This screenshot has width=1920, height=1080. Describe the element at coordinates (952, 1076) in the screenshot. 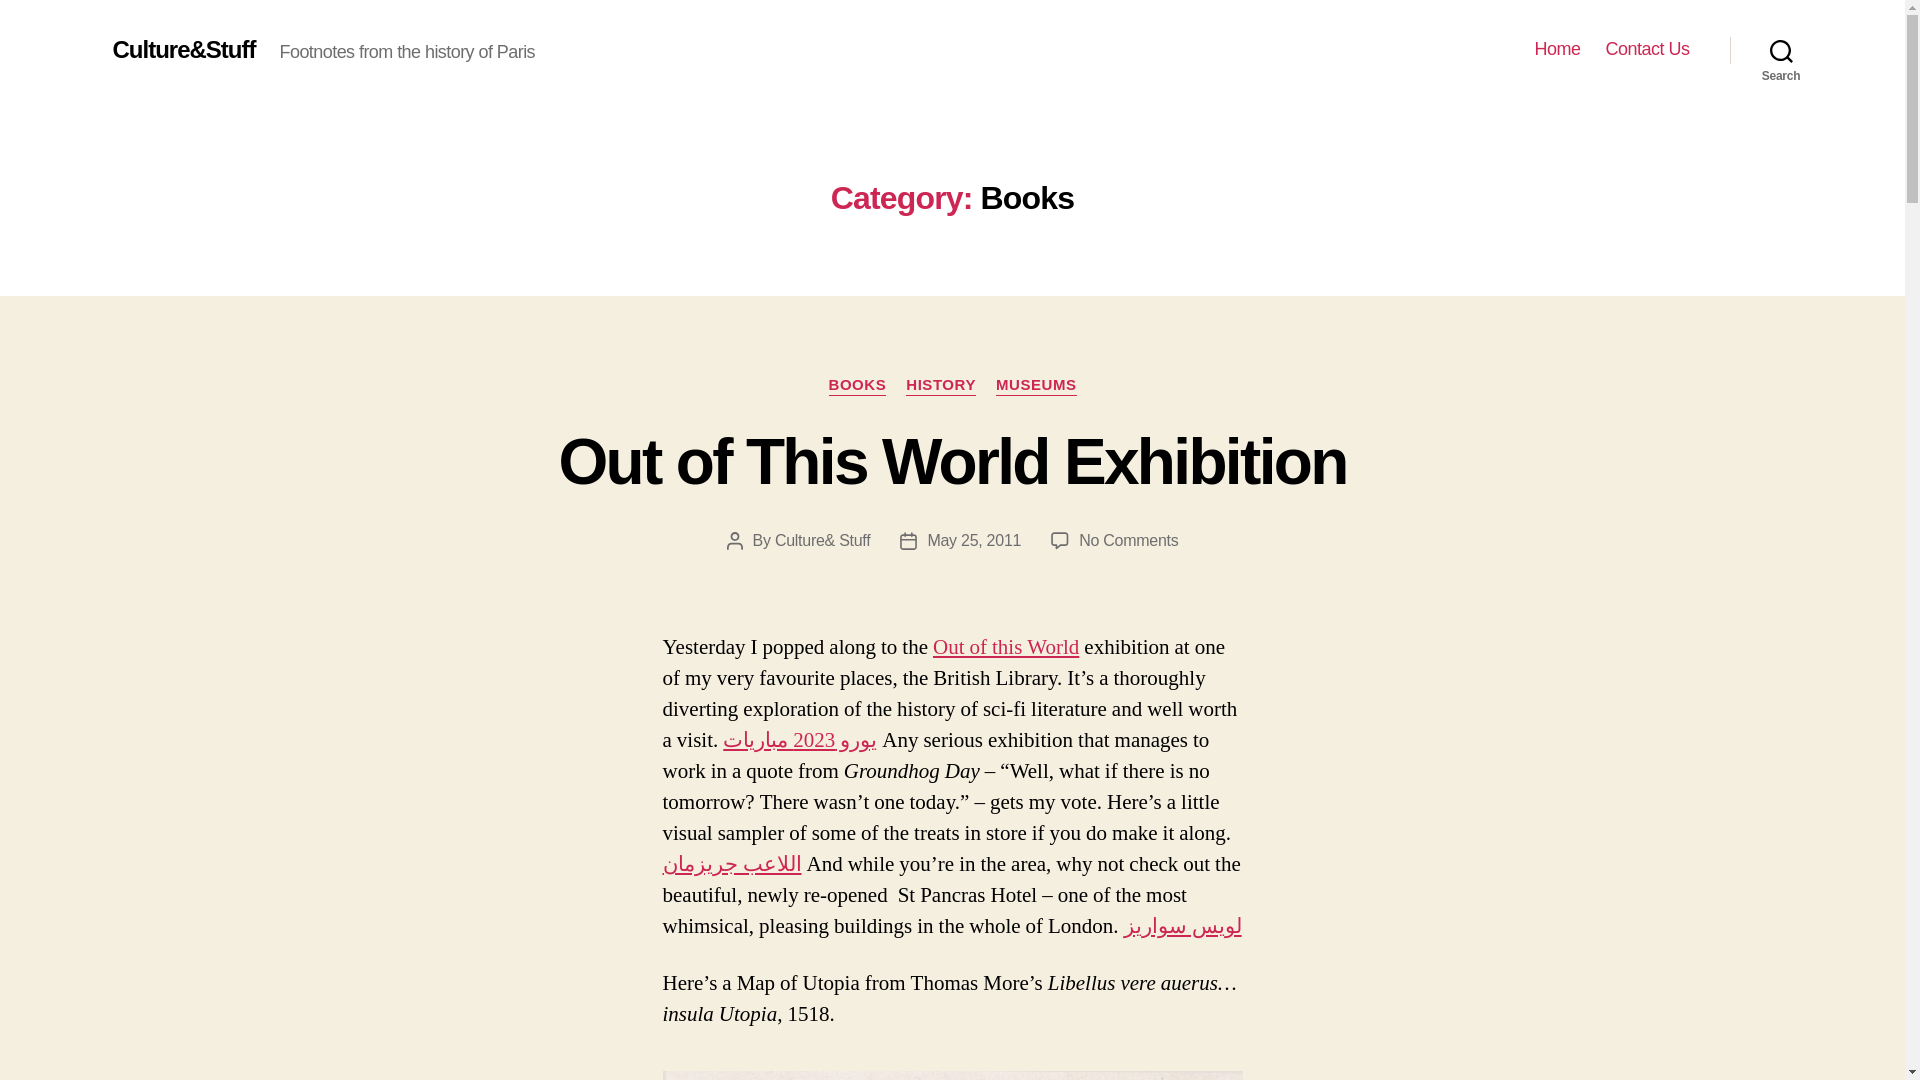

I see `BOOKS` at that location.